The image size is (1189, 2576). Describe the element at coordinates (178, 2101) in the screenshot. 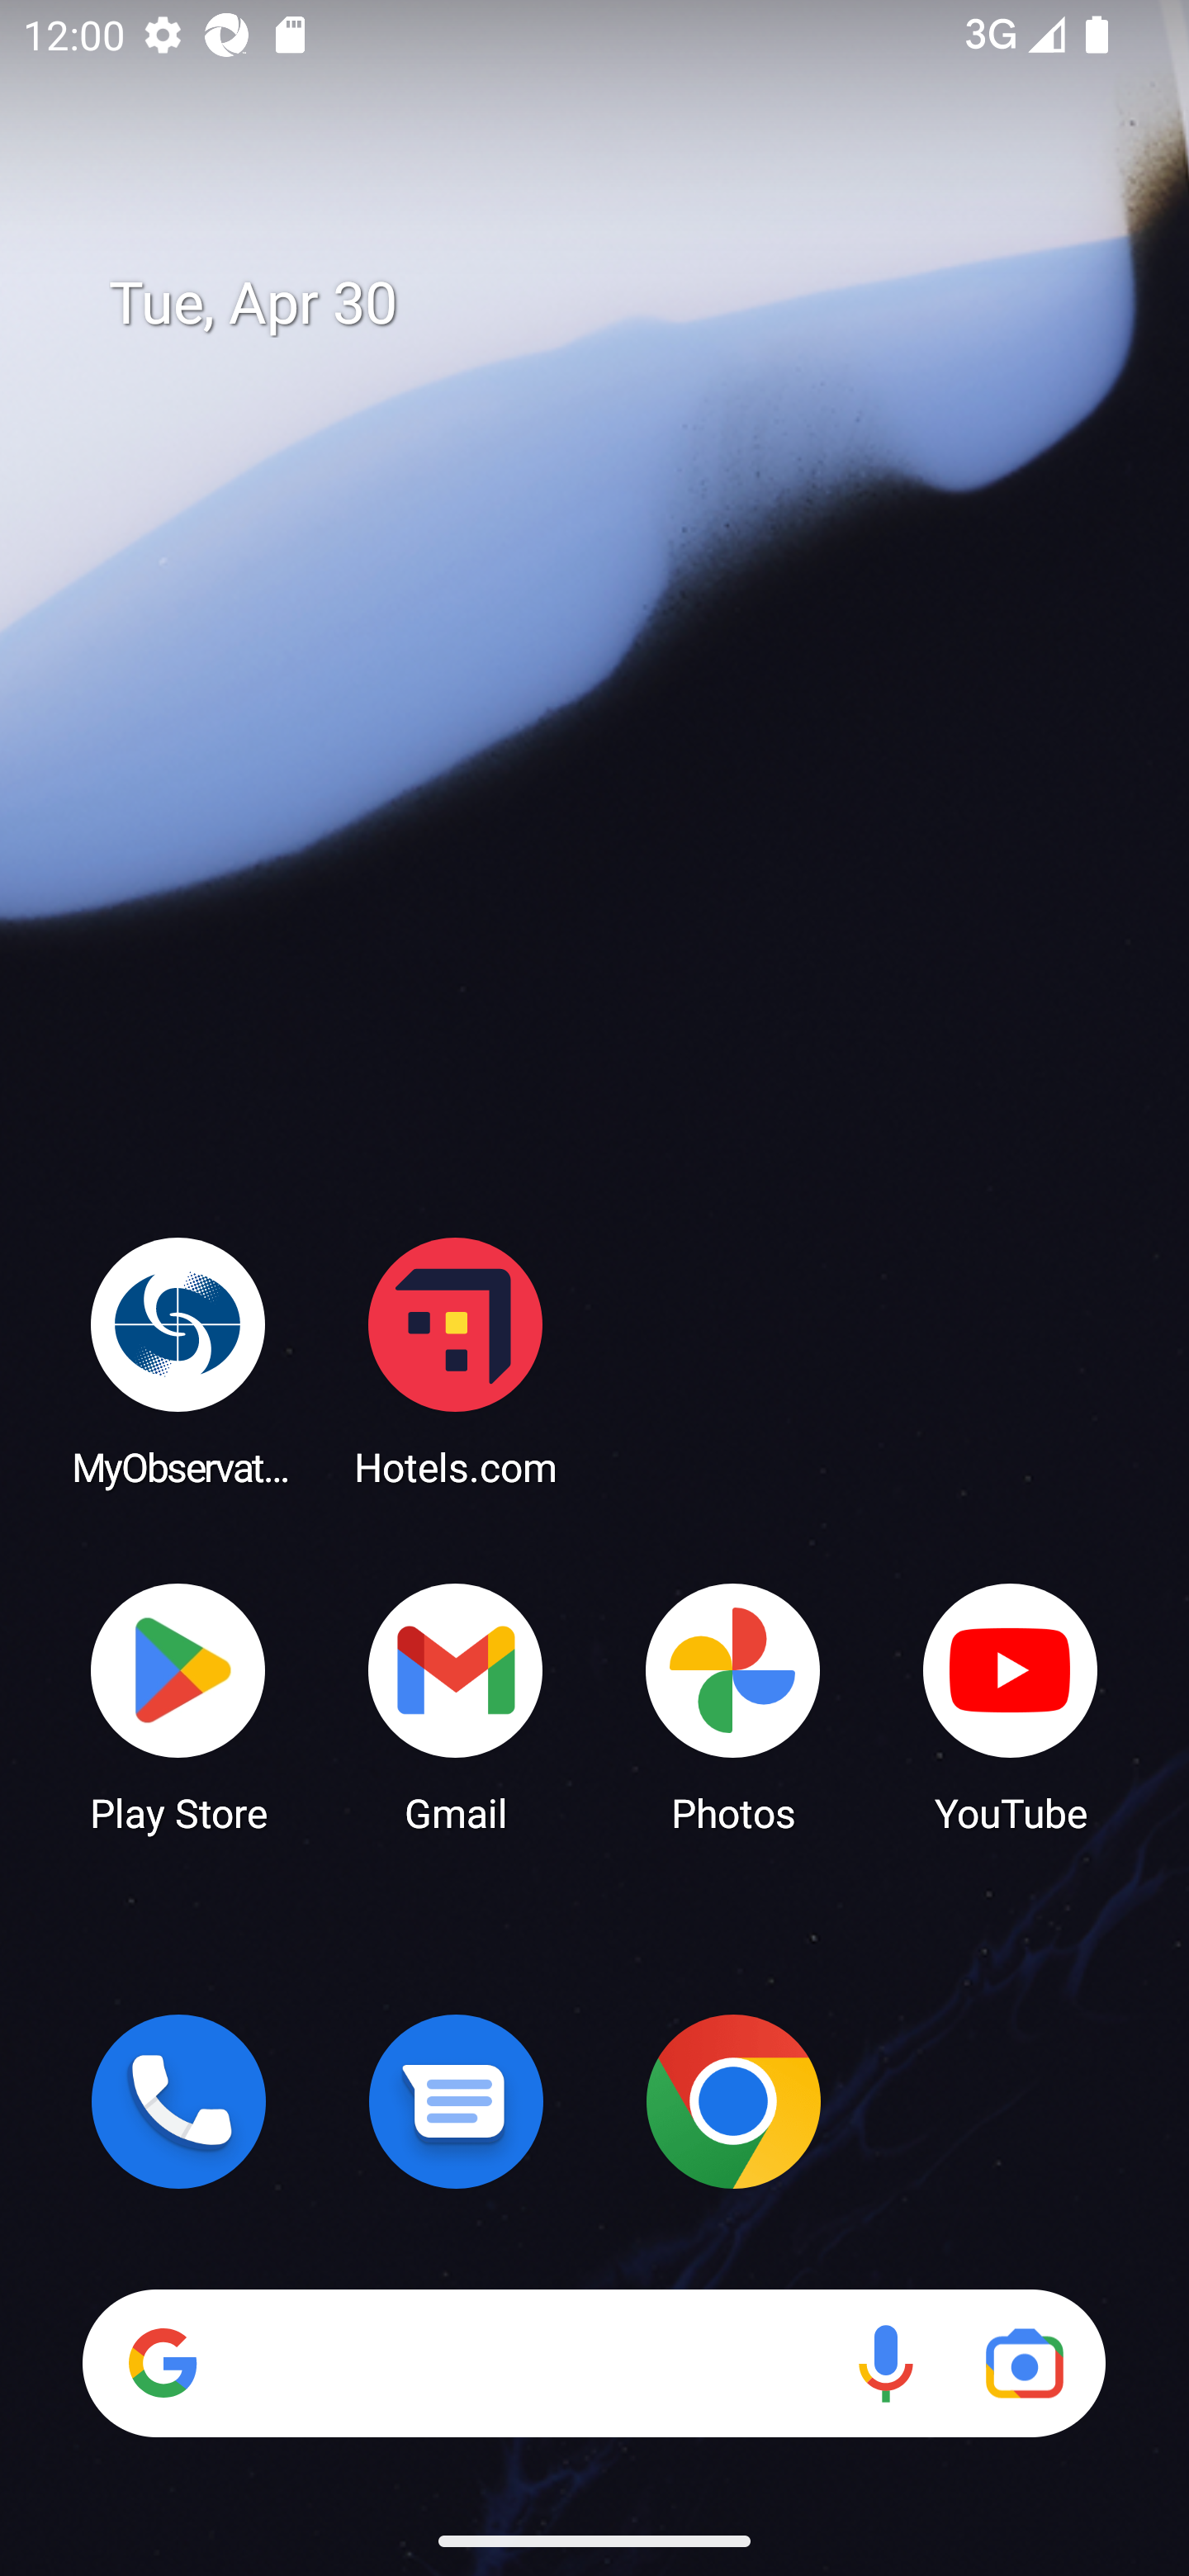

I see `Phone` at that location.